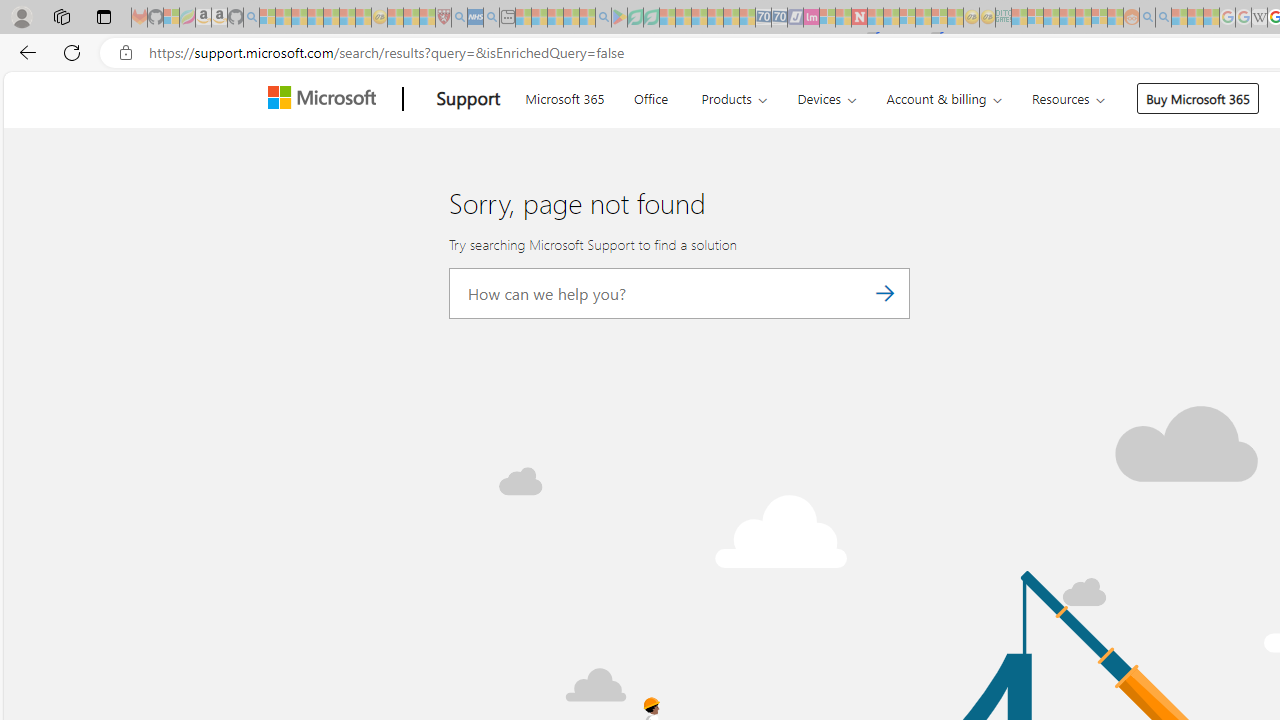  Describe the element at coordinates (811, 18) in the screenshot. I see `Jobs - lastminute.com Investor Portal - Sleeping` at that location.